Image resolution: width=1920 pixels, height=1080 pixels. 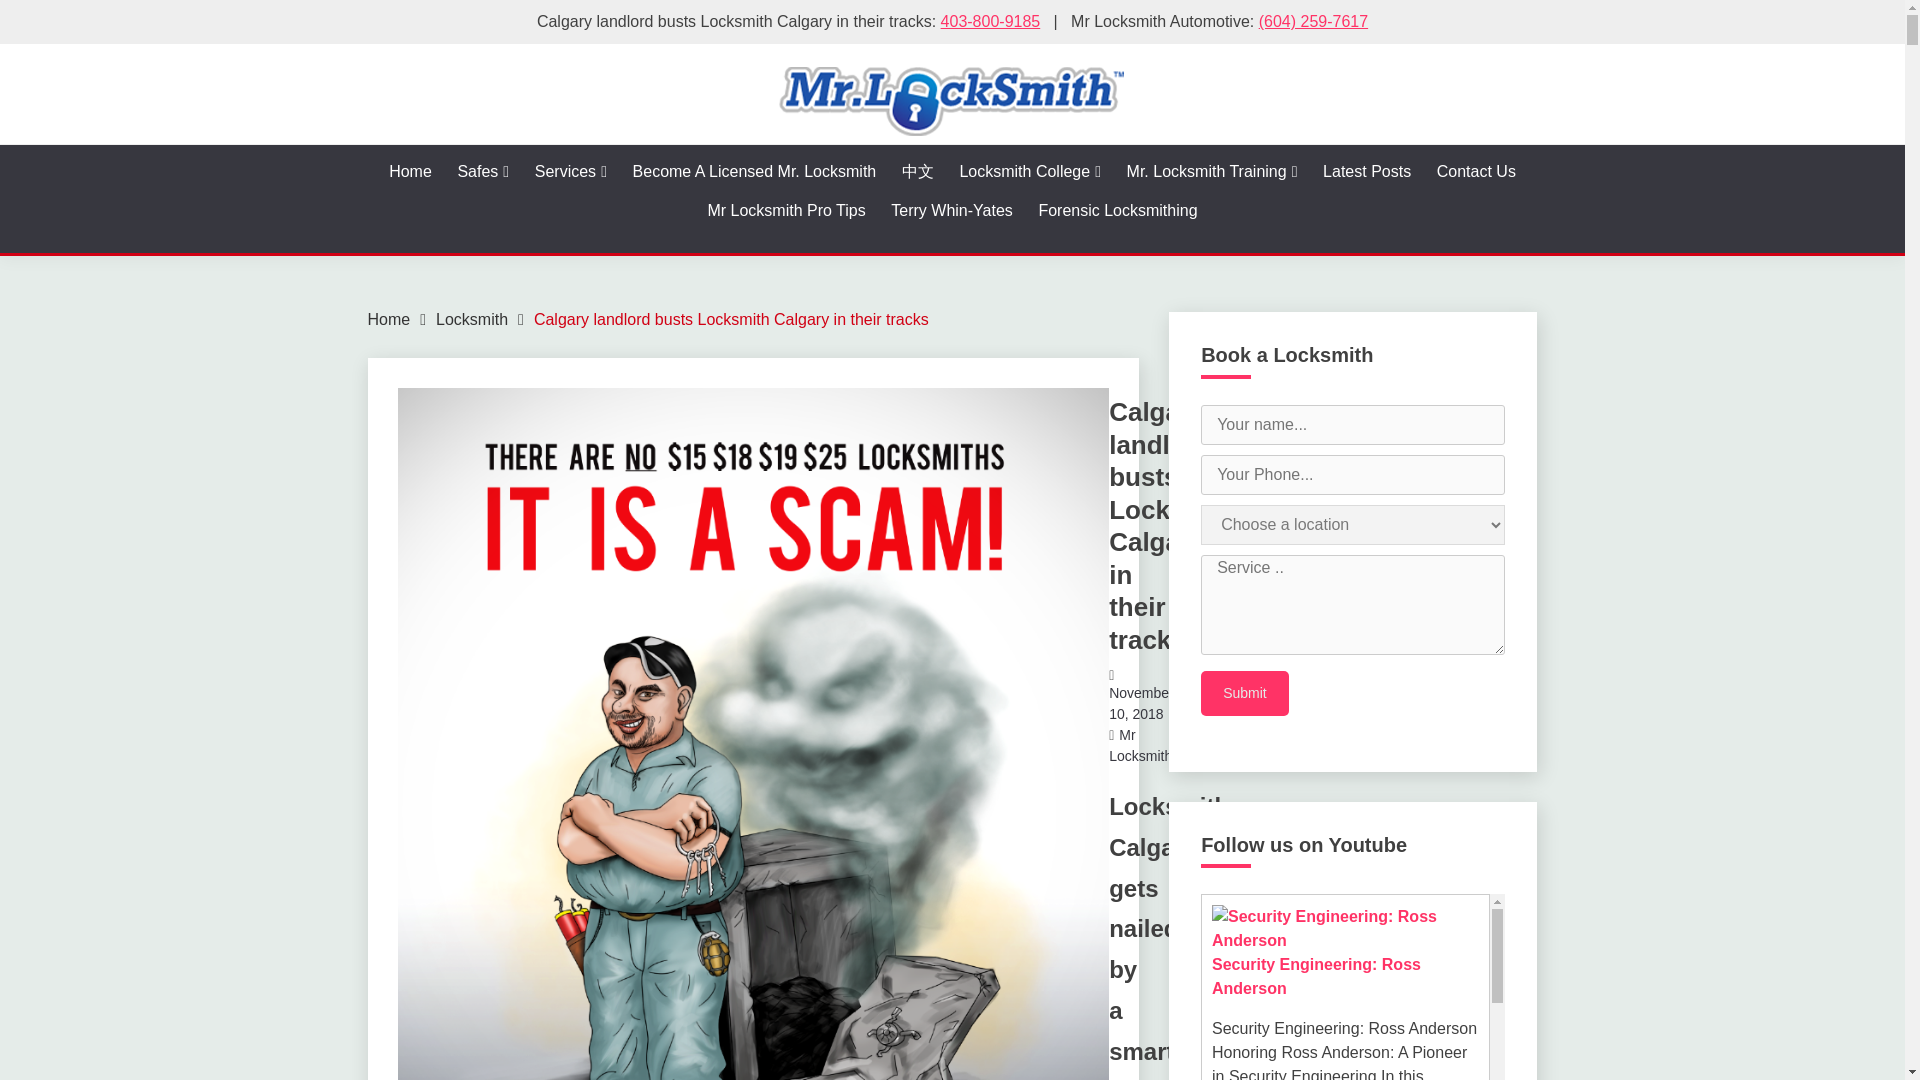 I want to click on Home, so click(x=410, y=171).